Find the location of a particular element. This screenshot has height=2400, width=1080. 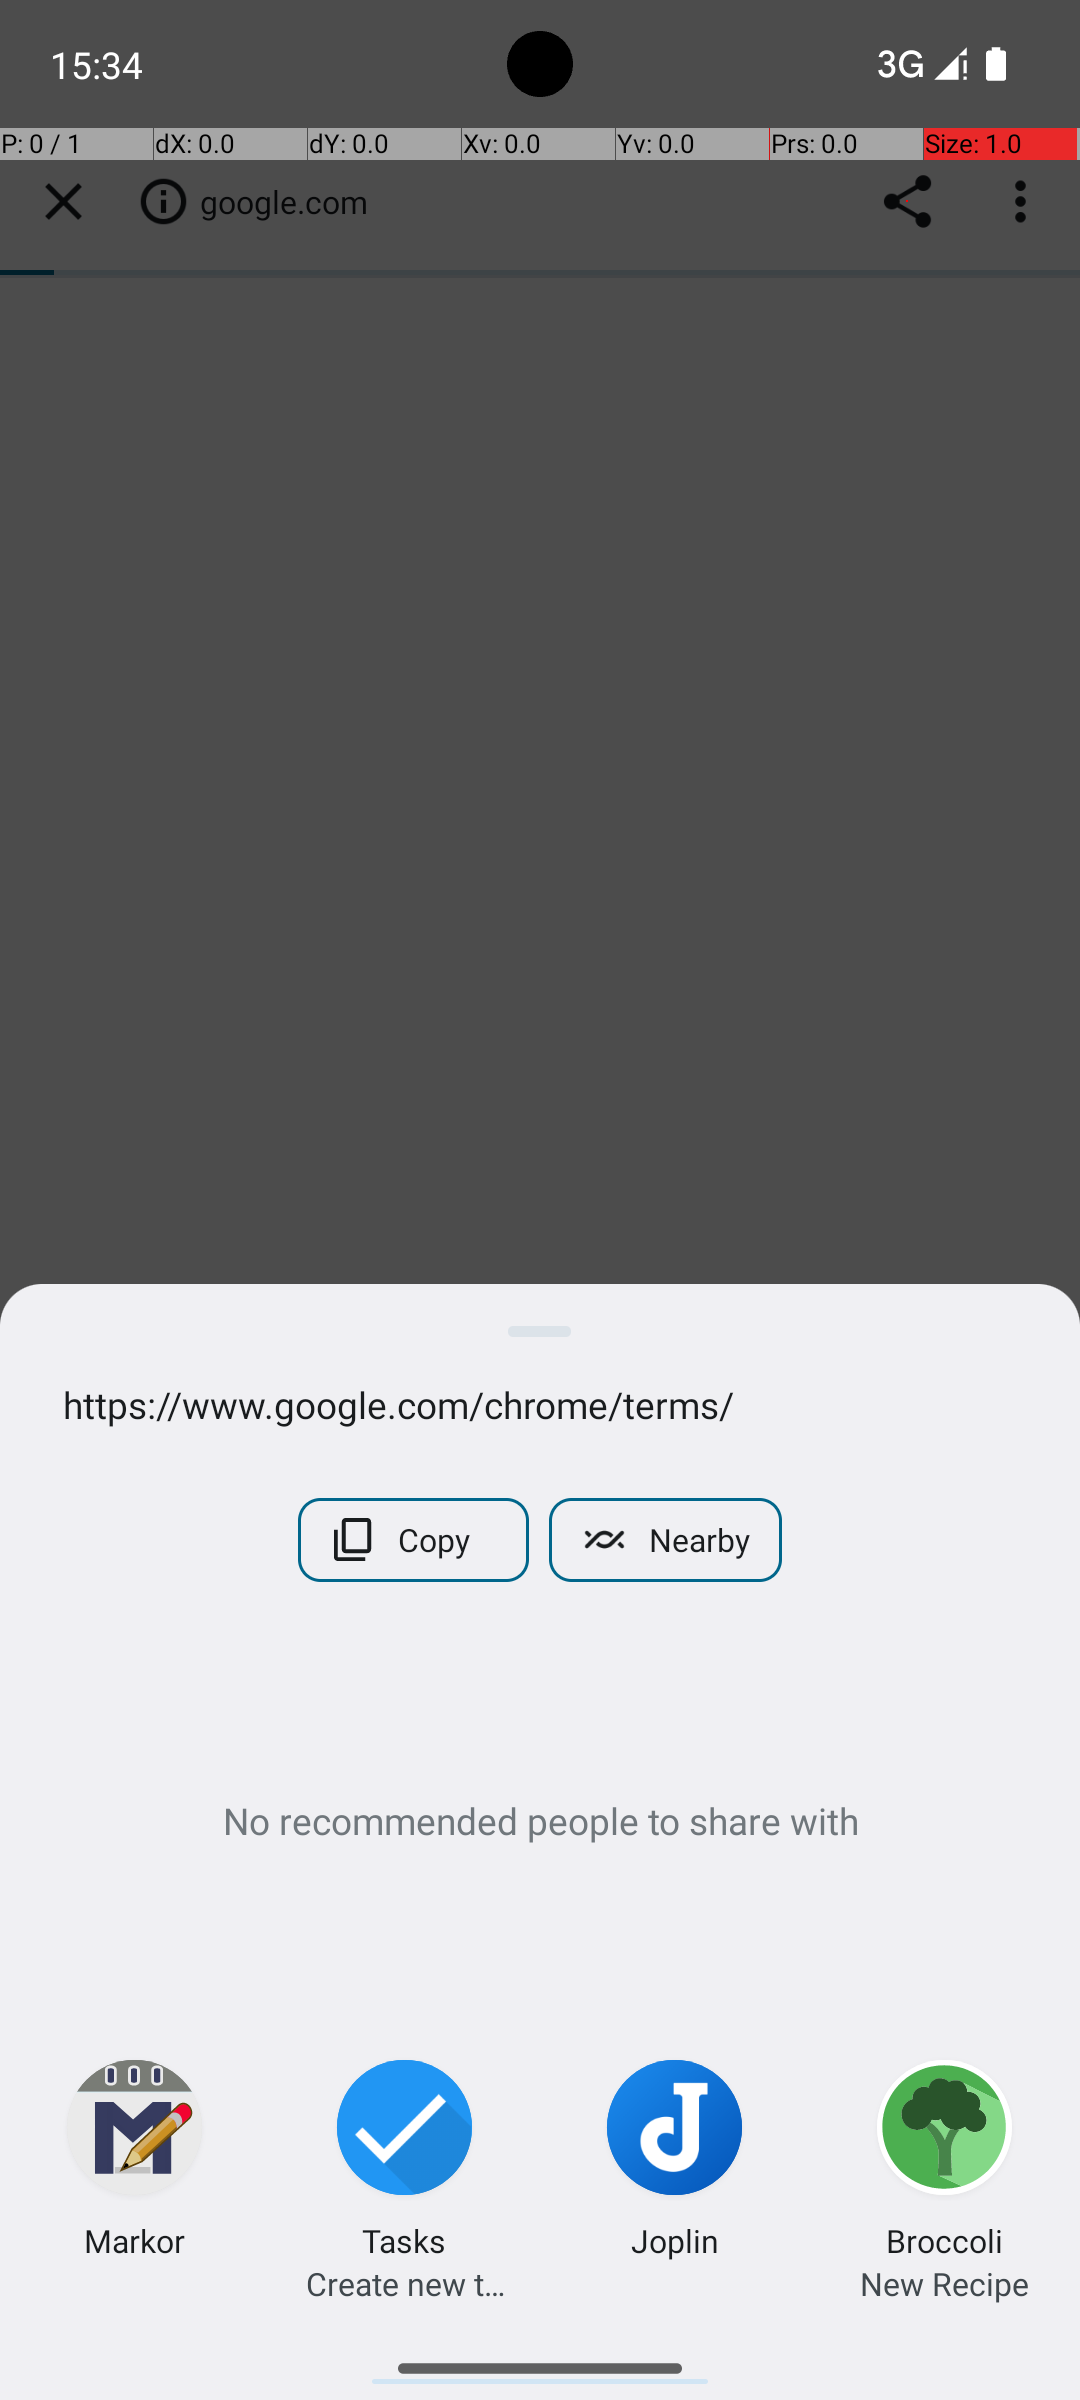

New Recipe is located at coordinates (944, 2284).